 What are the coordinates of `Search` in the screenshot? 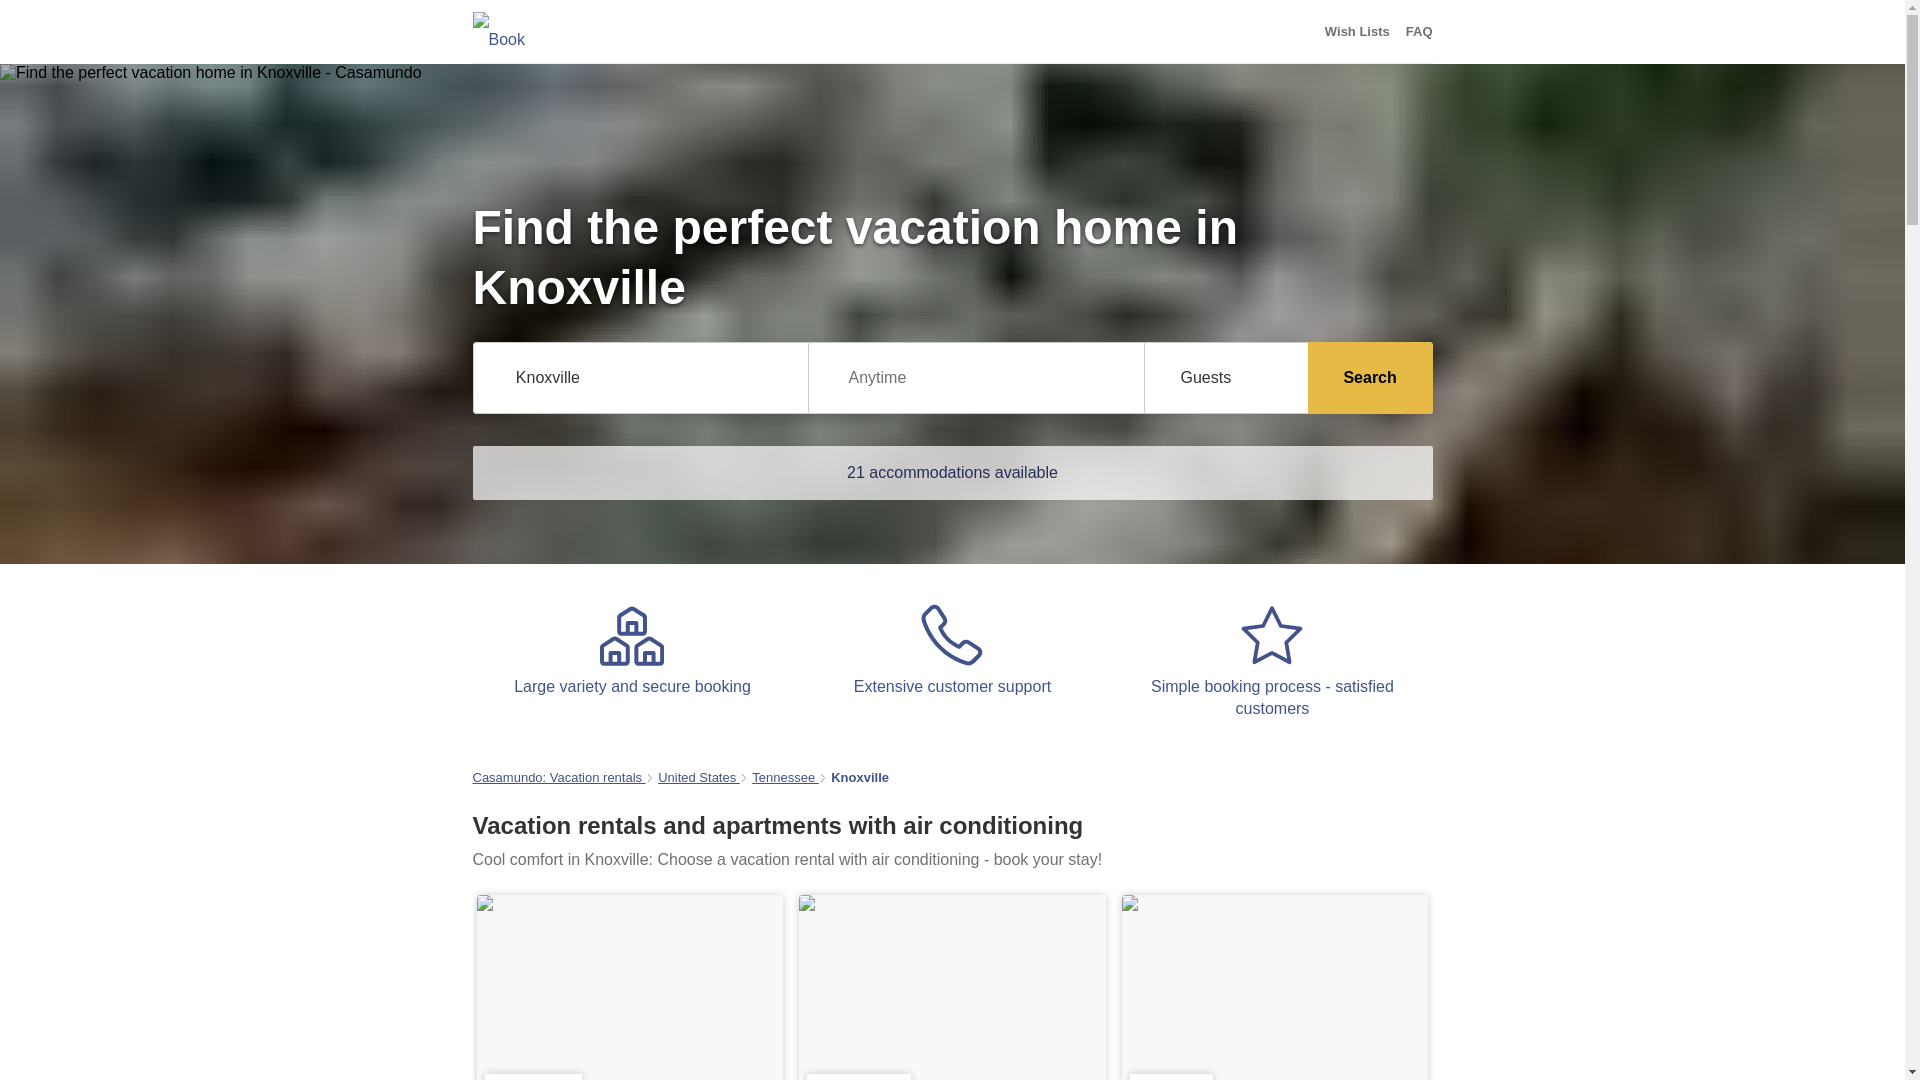 It's located at (1370, 378).